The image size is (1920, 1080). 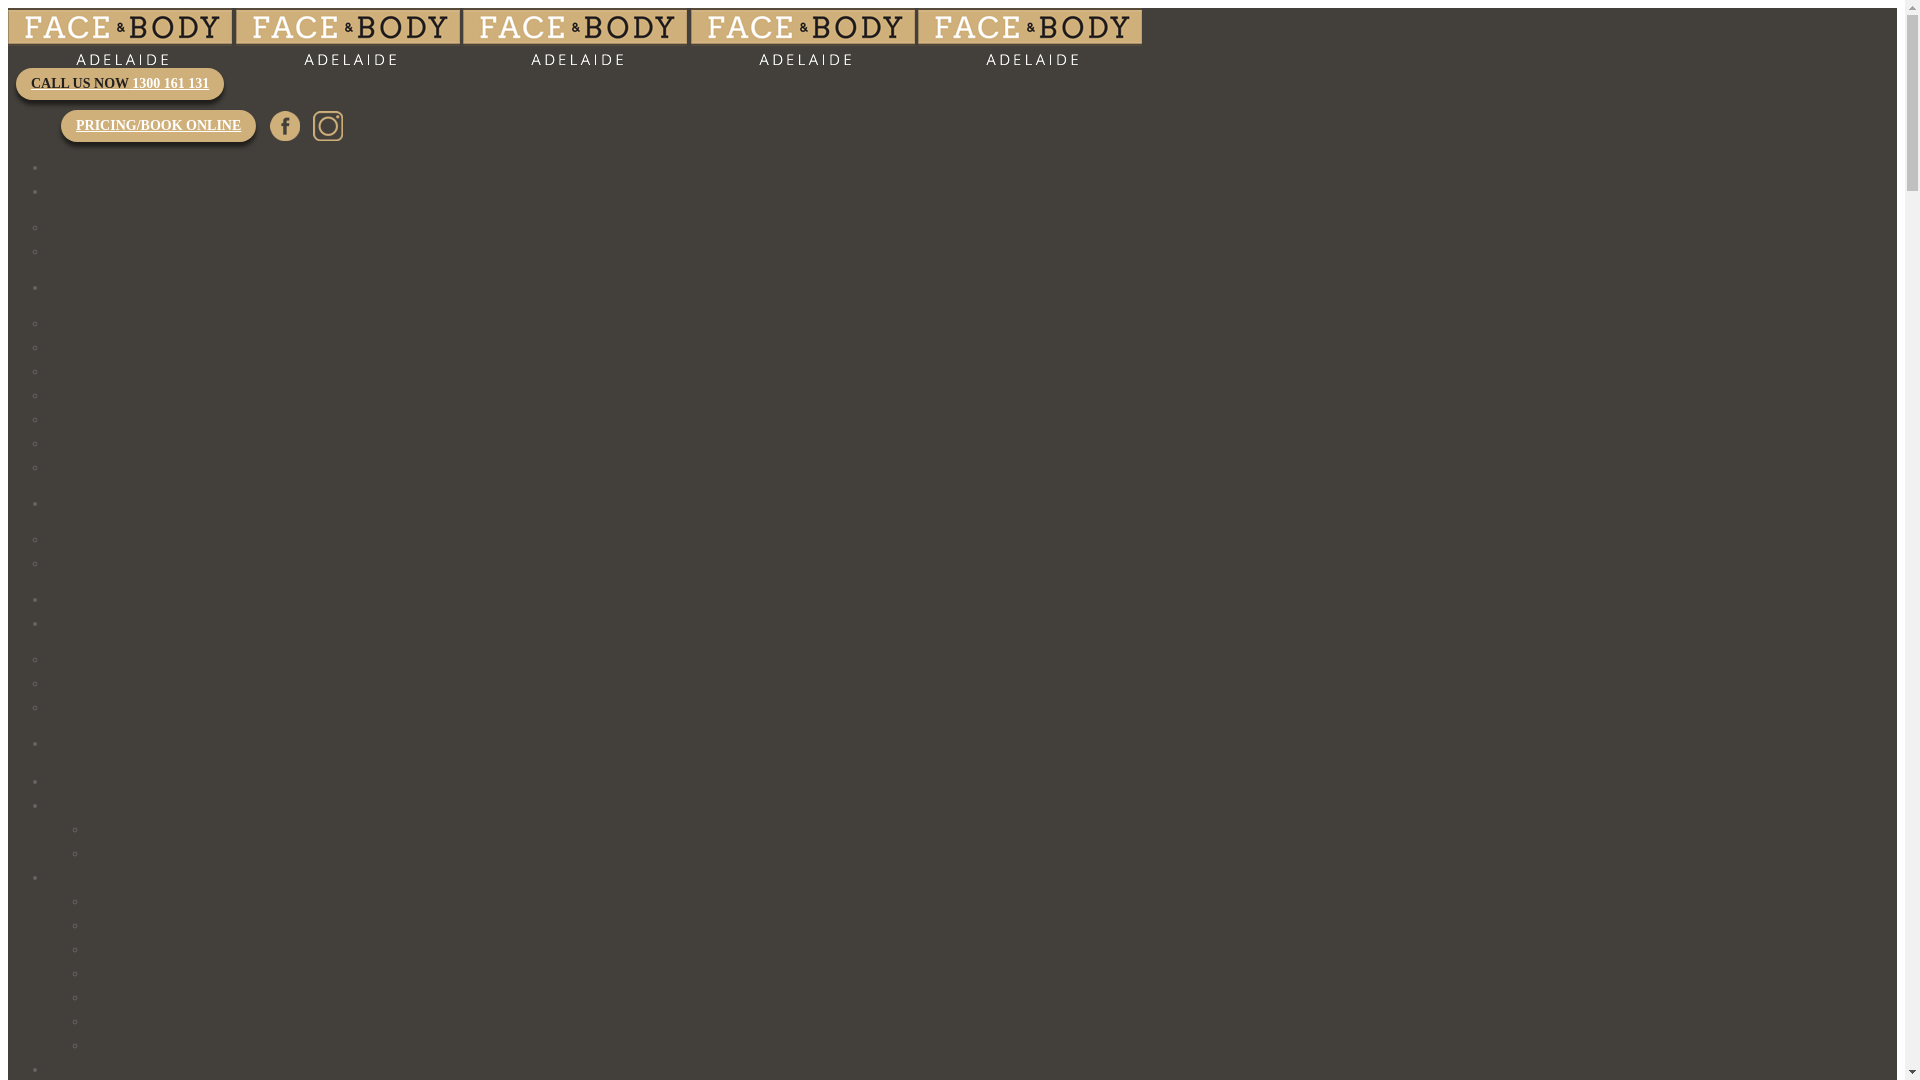 I want to click on Injectables, so click(x=78, y=878).